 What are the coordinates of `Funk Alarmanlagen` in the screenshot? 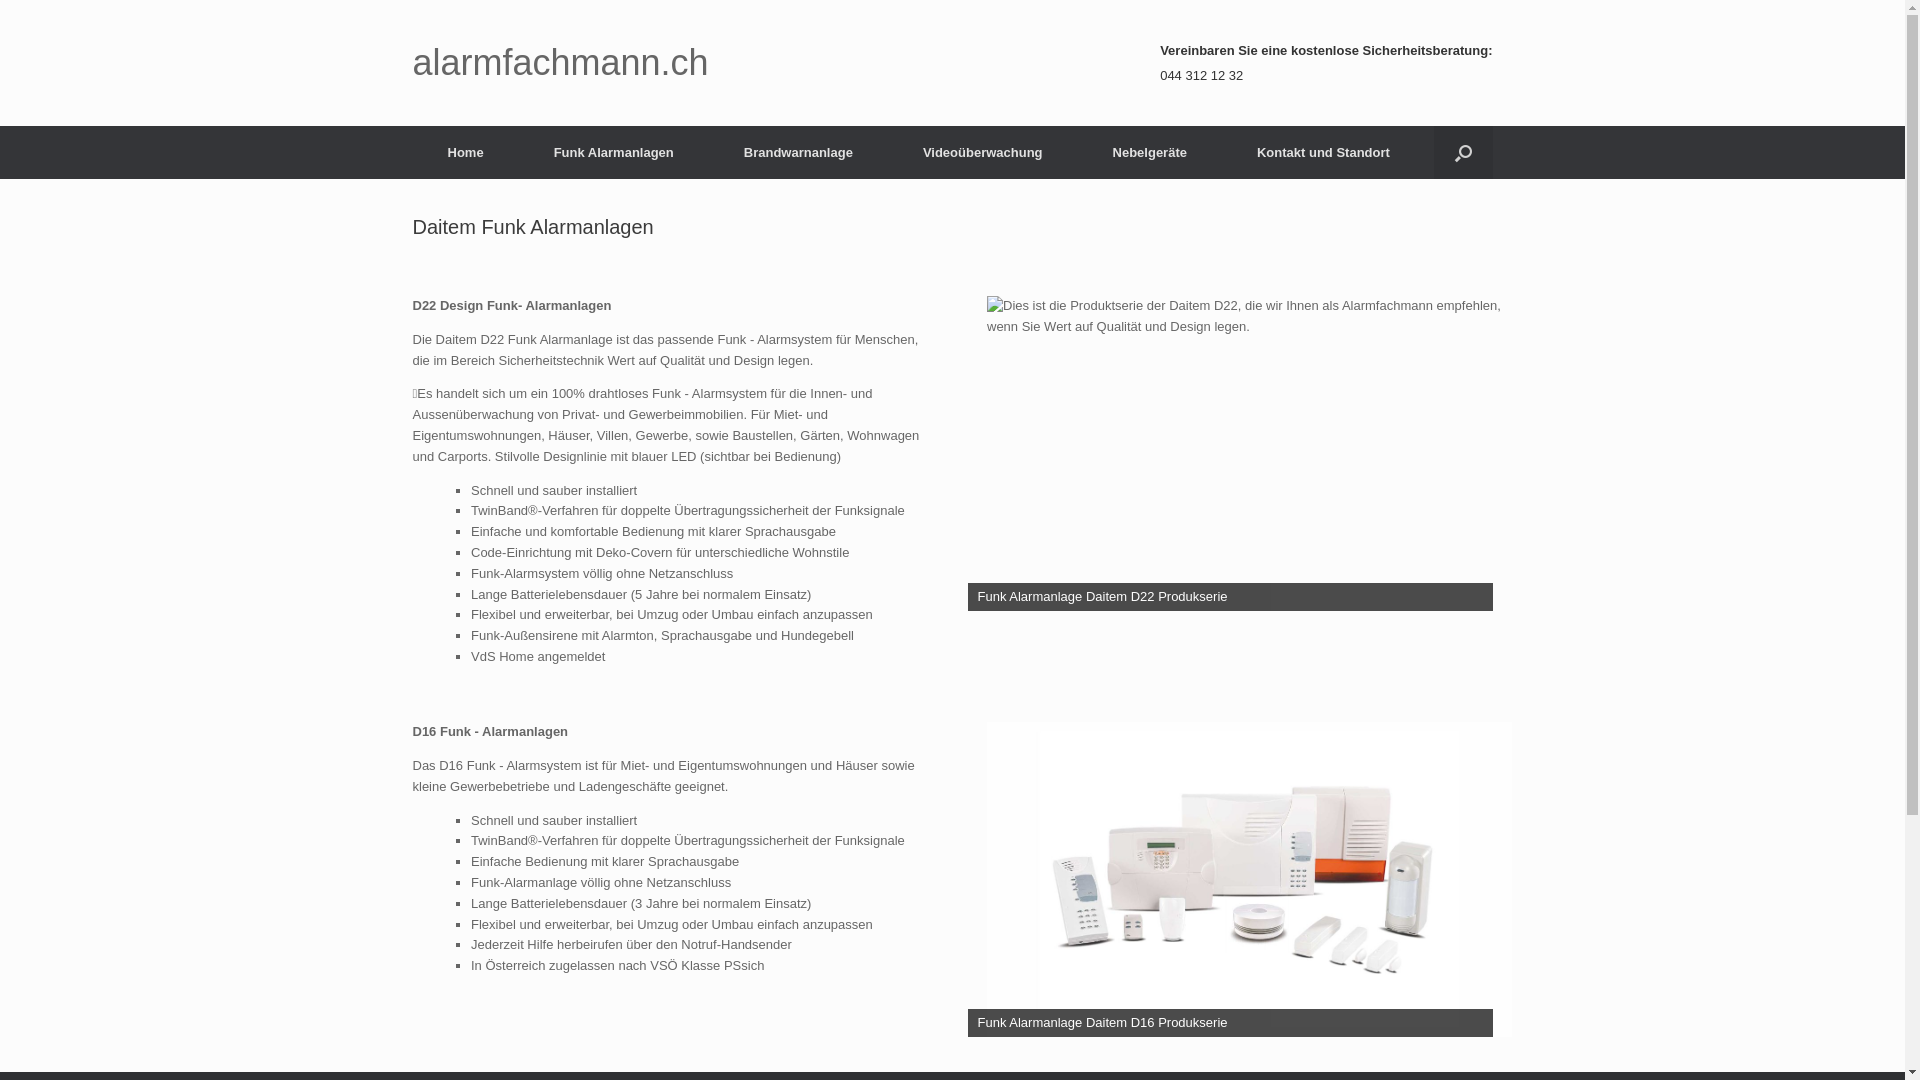 It's located at (614, 152).